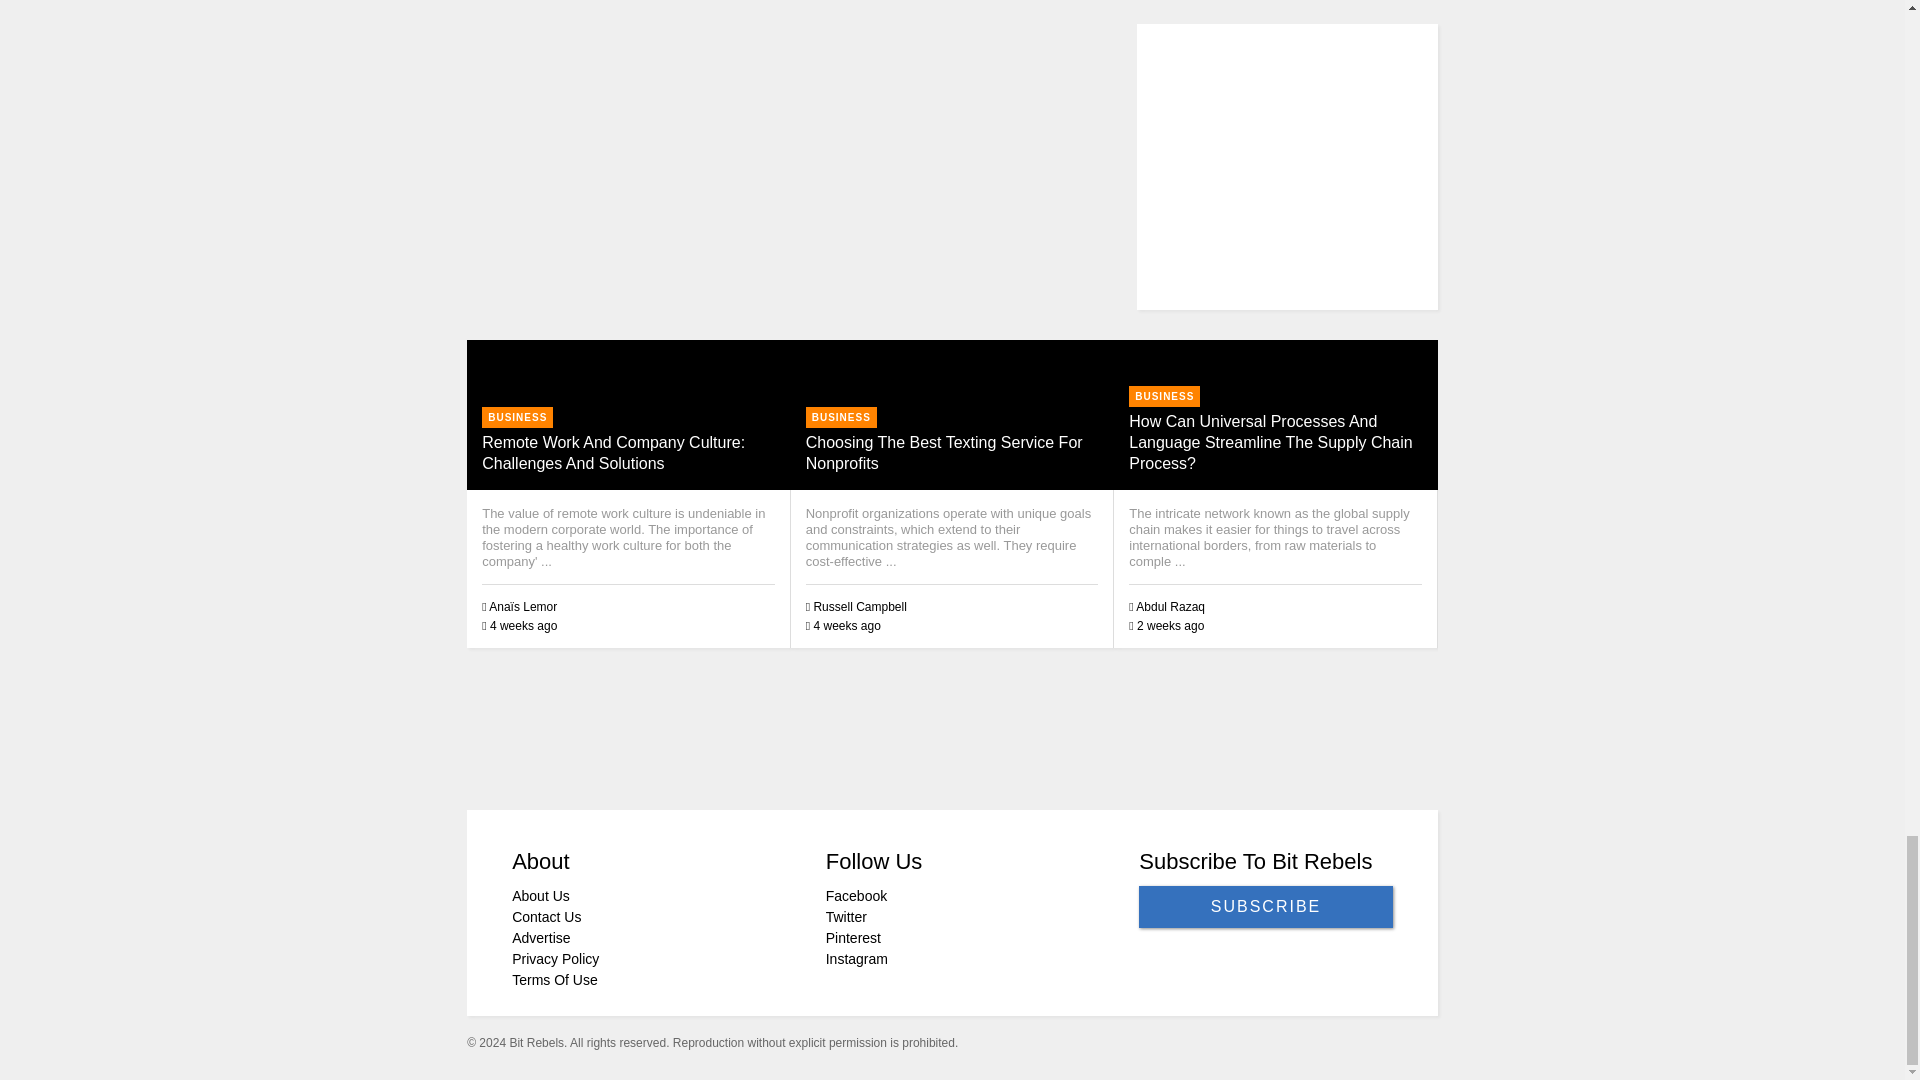 Image resolution: width=1920 pixels, height=1080 pixels. What do you see at coordinates (833, 21) in the screenshot?
I see `Advertisement` at bounding box center [833, 21].